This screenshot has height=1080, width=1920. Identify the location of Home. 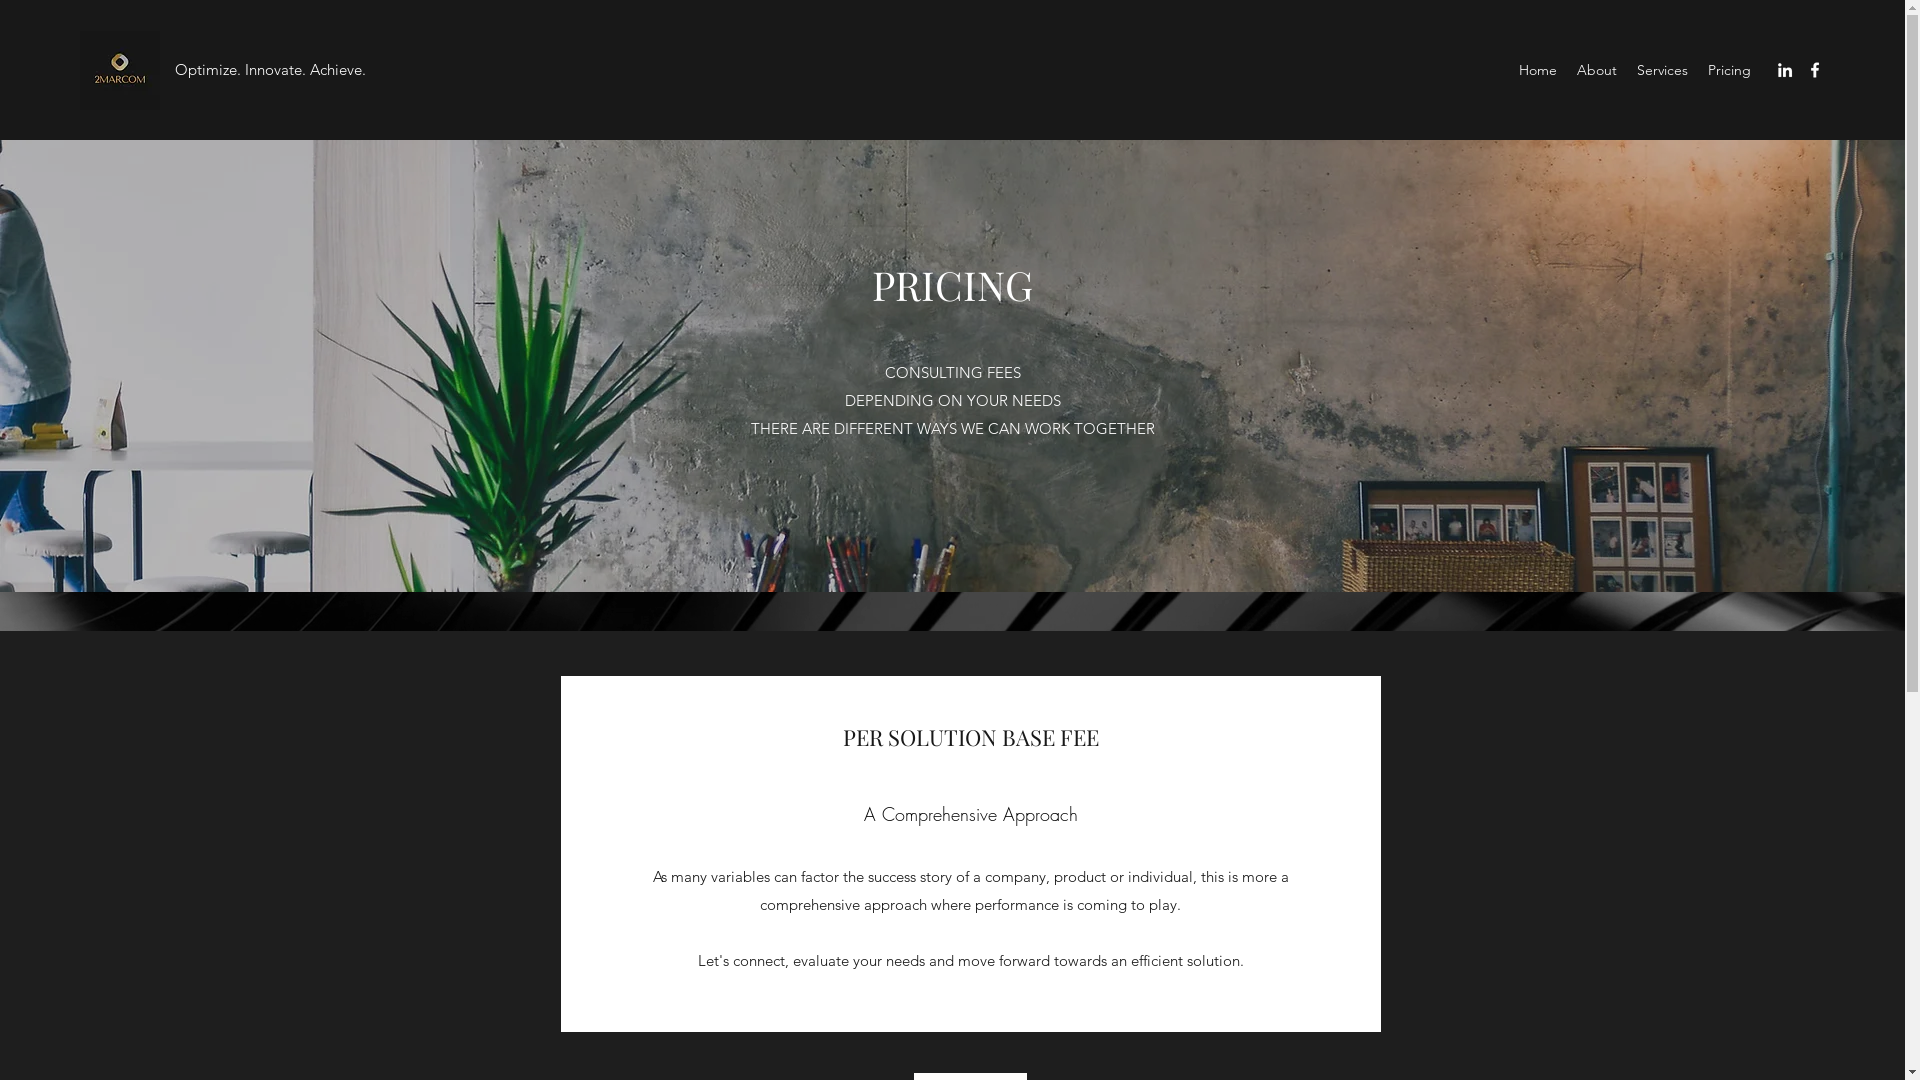
(1538, 70).